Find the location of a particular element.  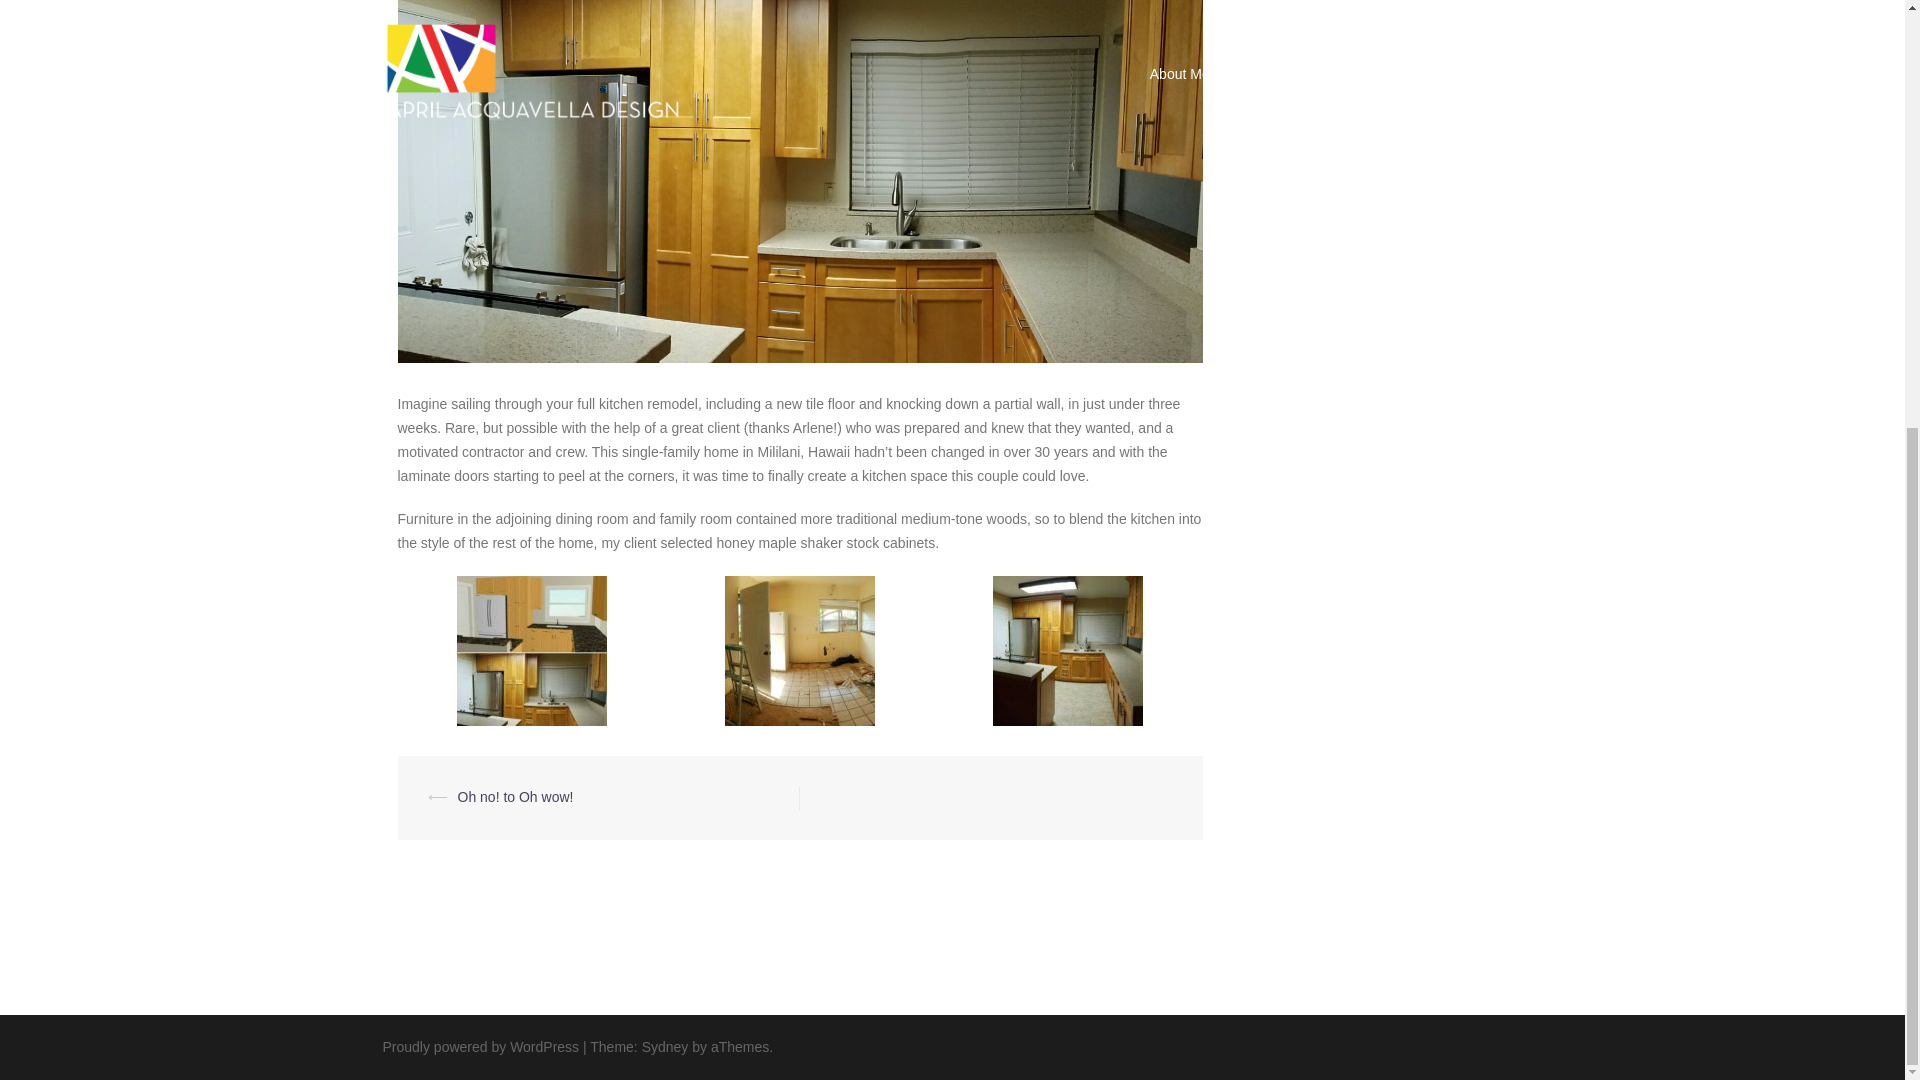

Proudly powered by WordPress is located at coordinates (480, 1046).